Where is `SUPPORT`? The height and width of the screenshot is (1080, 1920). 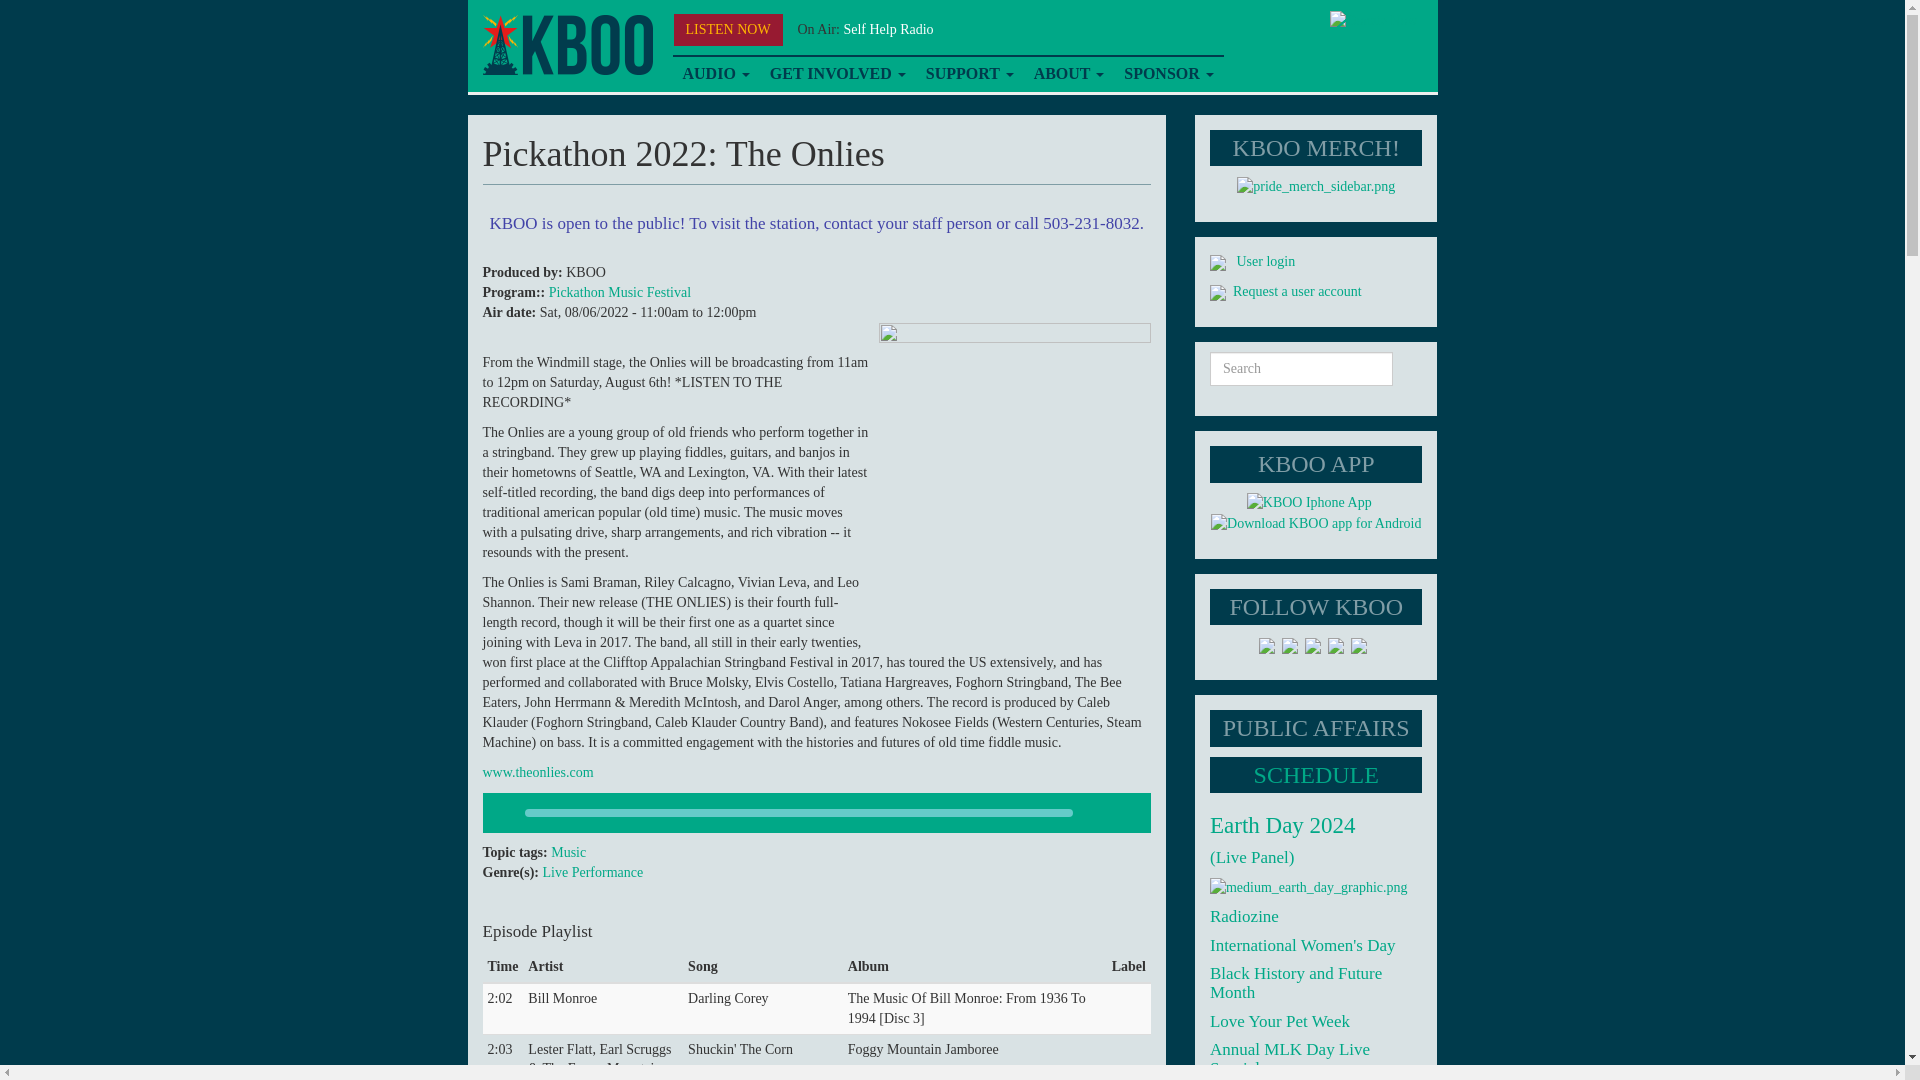
SUPPORT is located at coordinates (969, 74).